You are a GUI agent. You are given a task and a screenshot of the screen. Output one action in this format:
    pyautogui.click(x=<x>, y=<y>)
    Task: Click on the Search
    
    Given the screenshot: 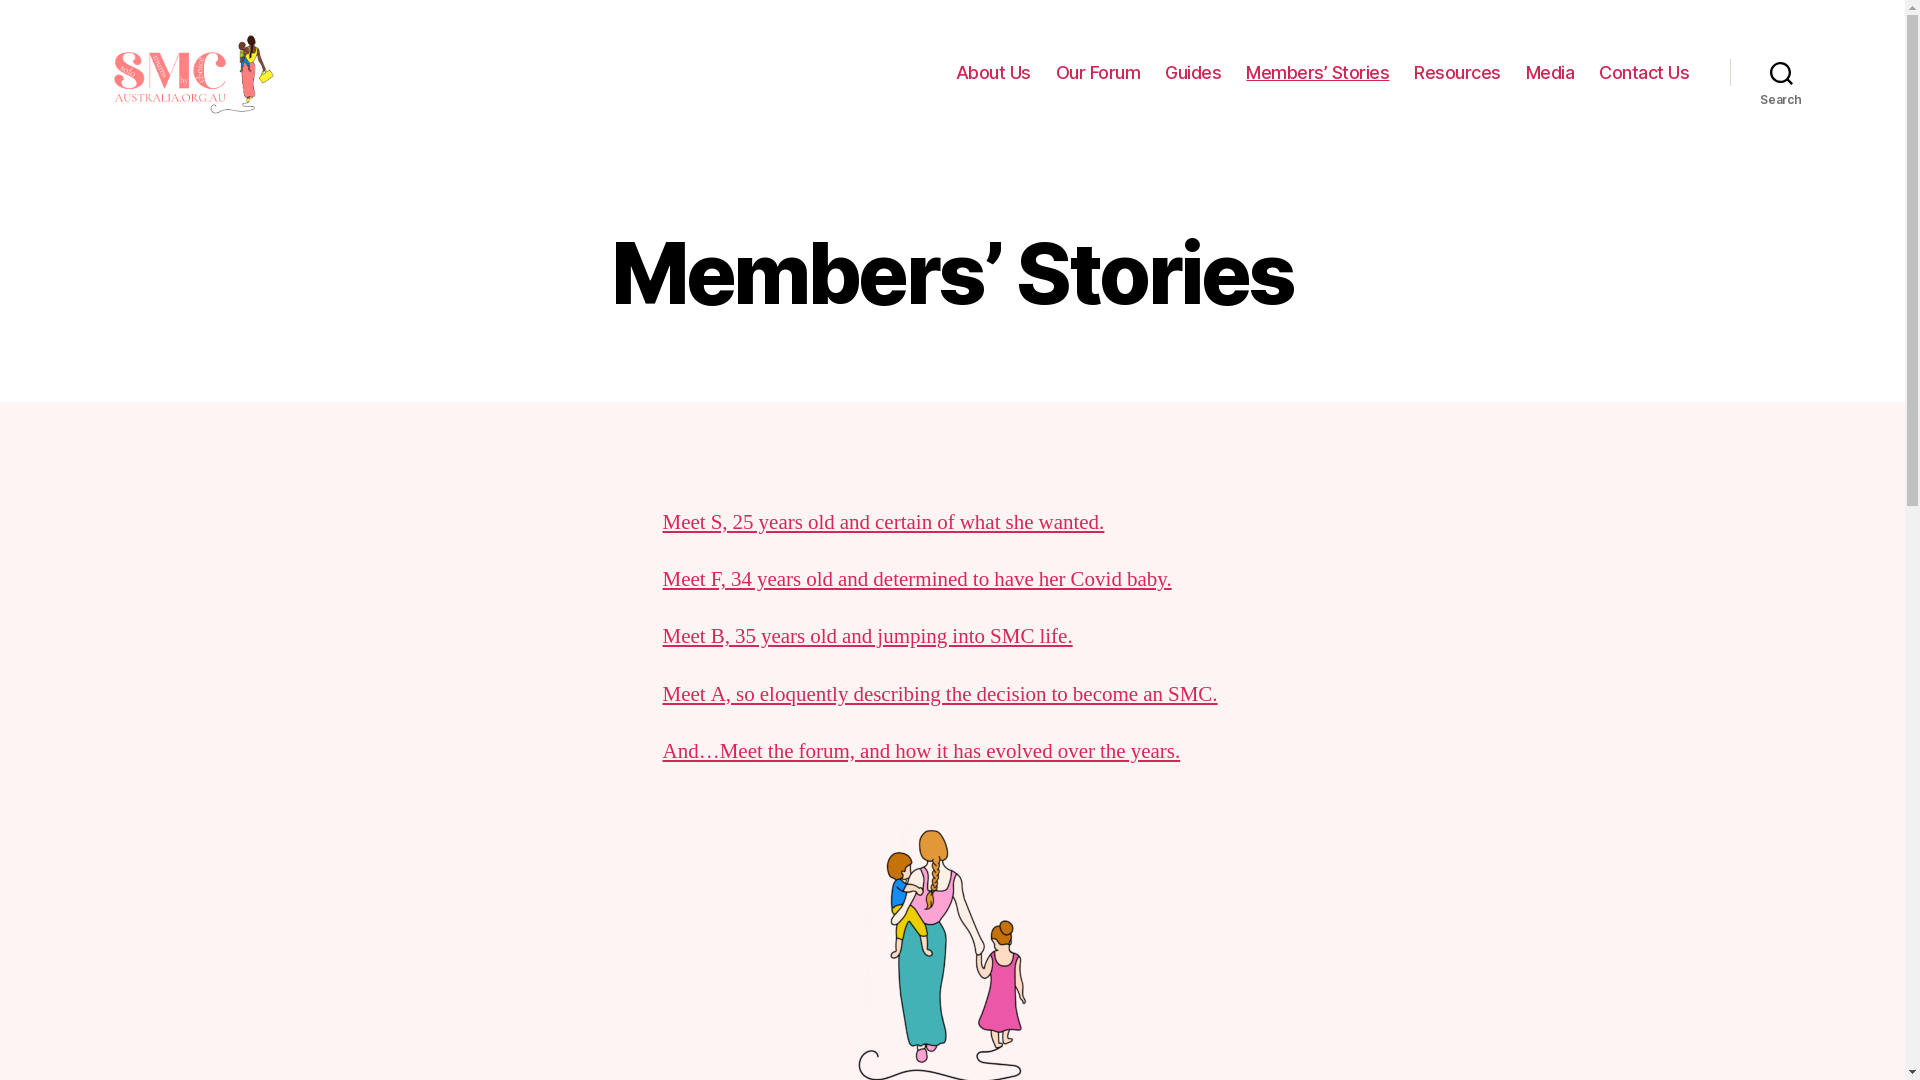 What is the action you would take?
    pyautogui.click(x=1782, y=73)
    